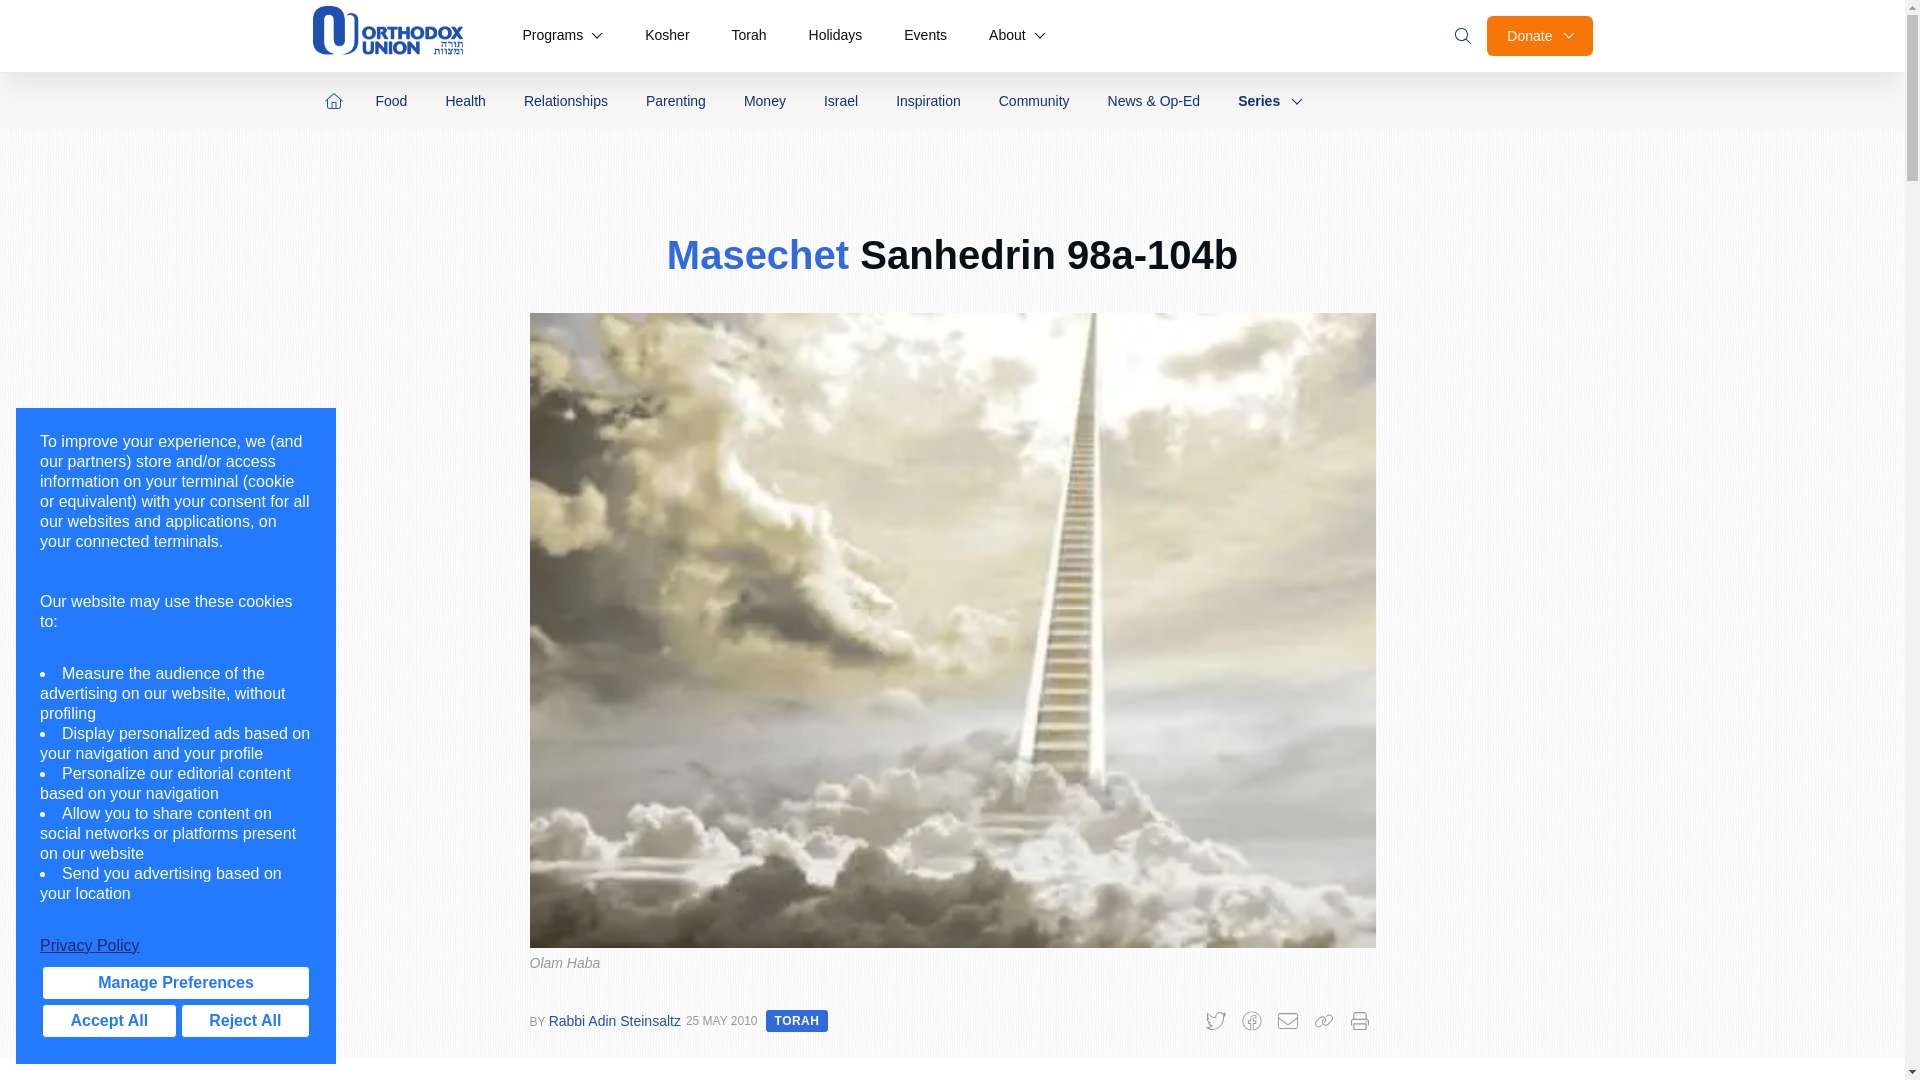 The width and height of the screenshot is (1920, 1080). I want to click on About, so click(1017, 36).